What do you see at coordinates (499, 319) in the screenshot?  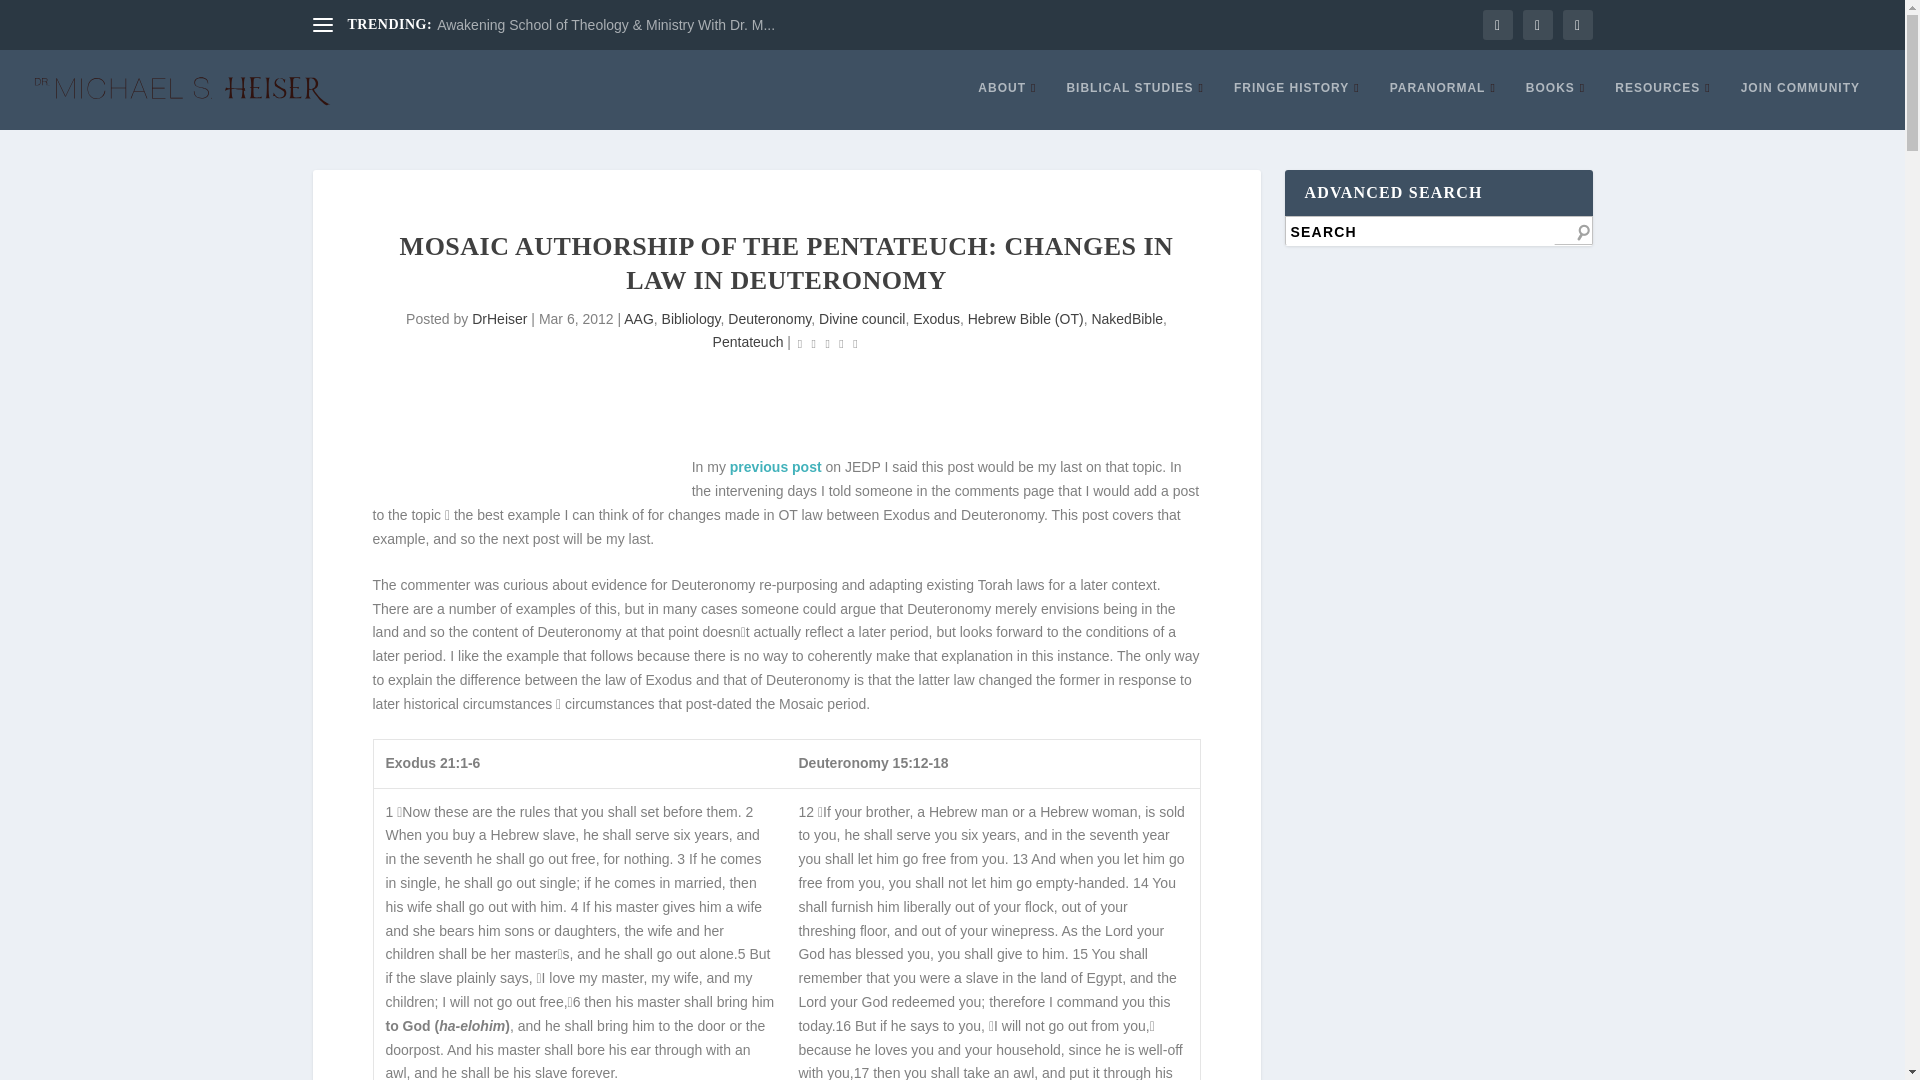 I see `Posts by DrHeiser` at bounding box center [499, 319].